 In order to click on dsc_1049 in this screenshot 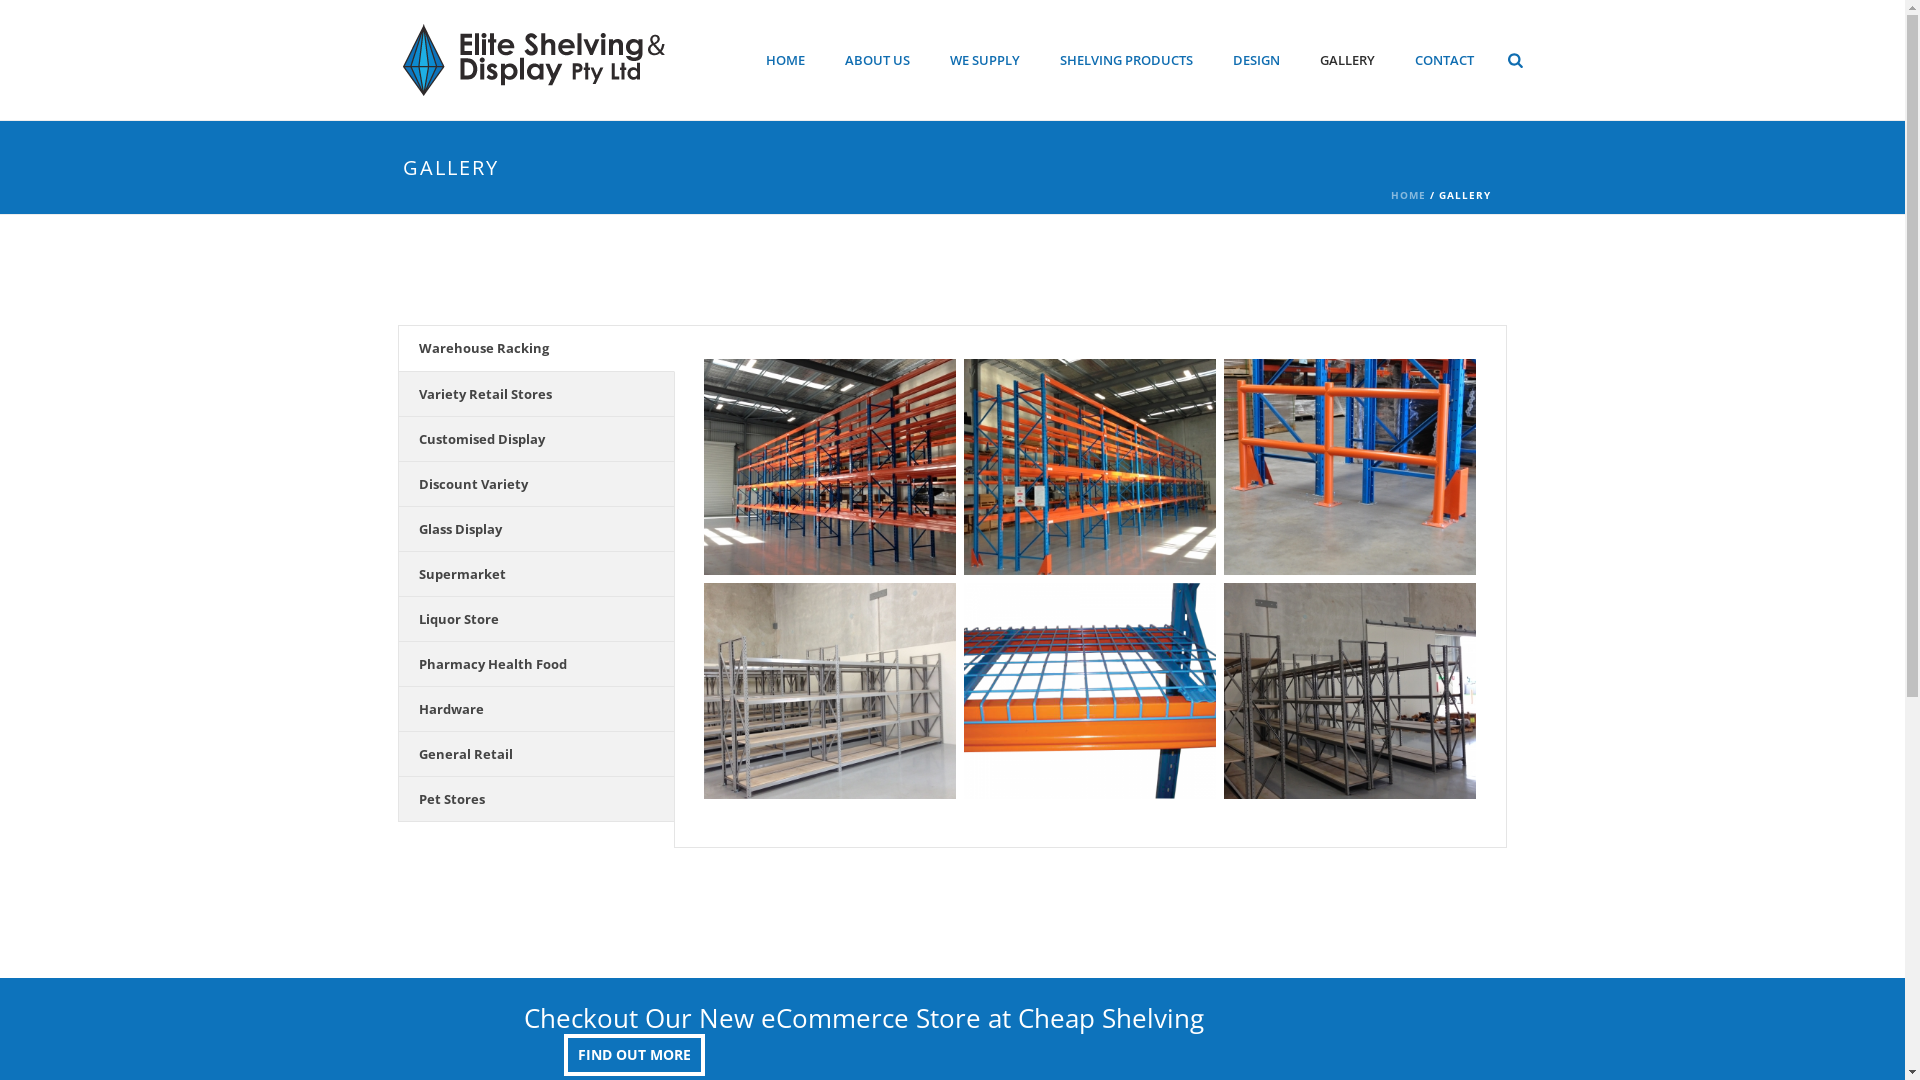, I will do `click(1350, 467)`.